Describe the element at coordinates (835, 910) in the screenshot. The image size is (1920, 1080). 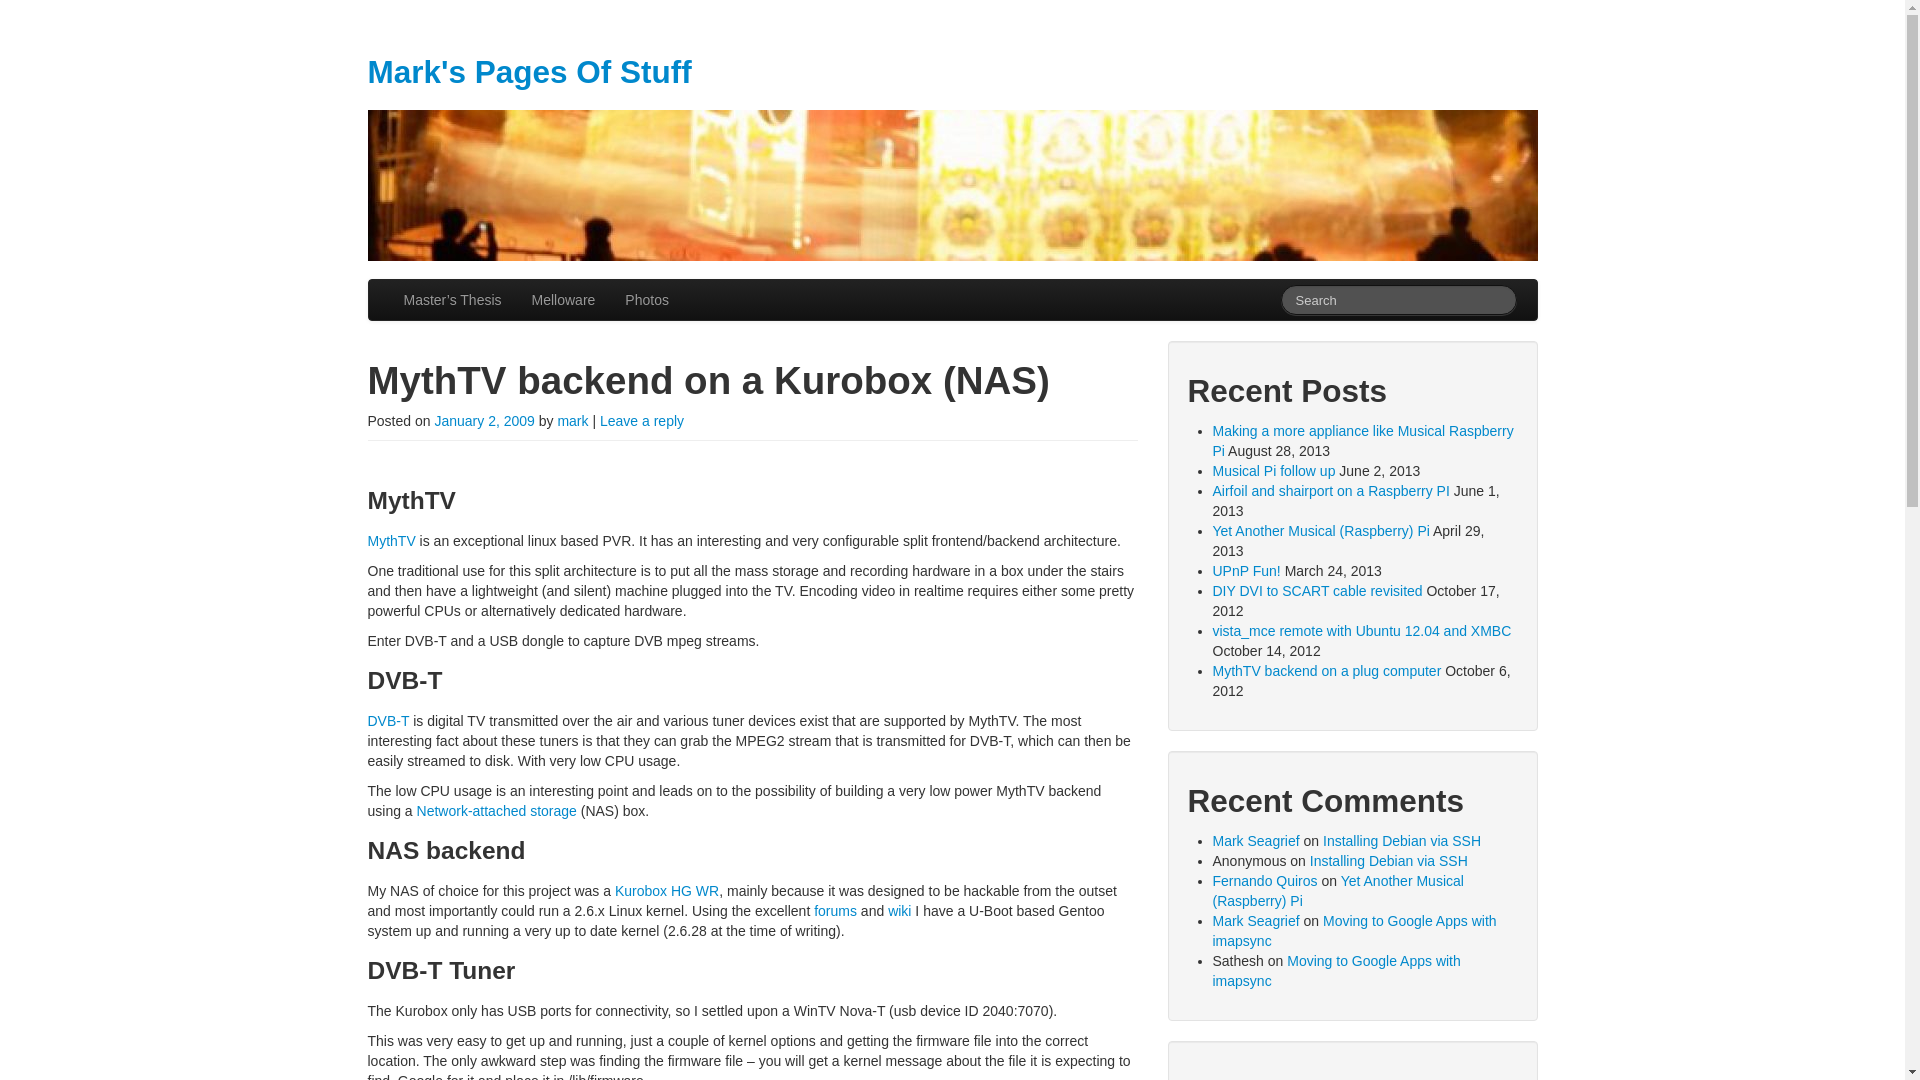
I see `forums` at that location.